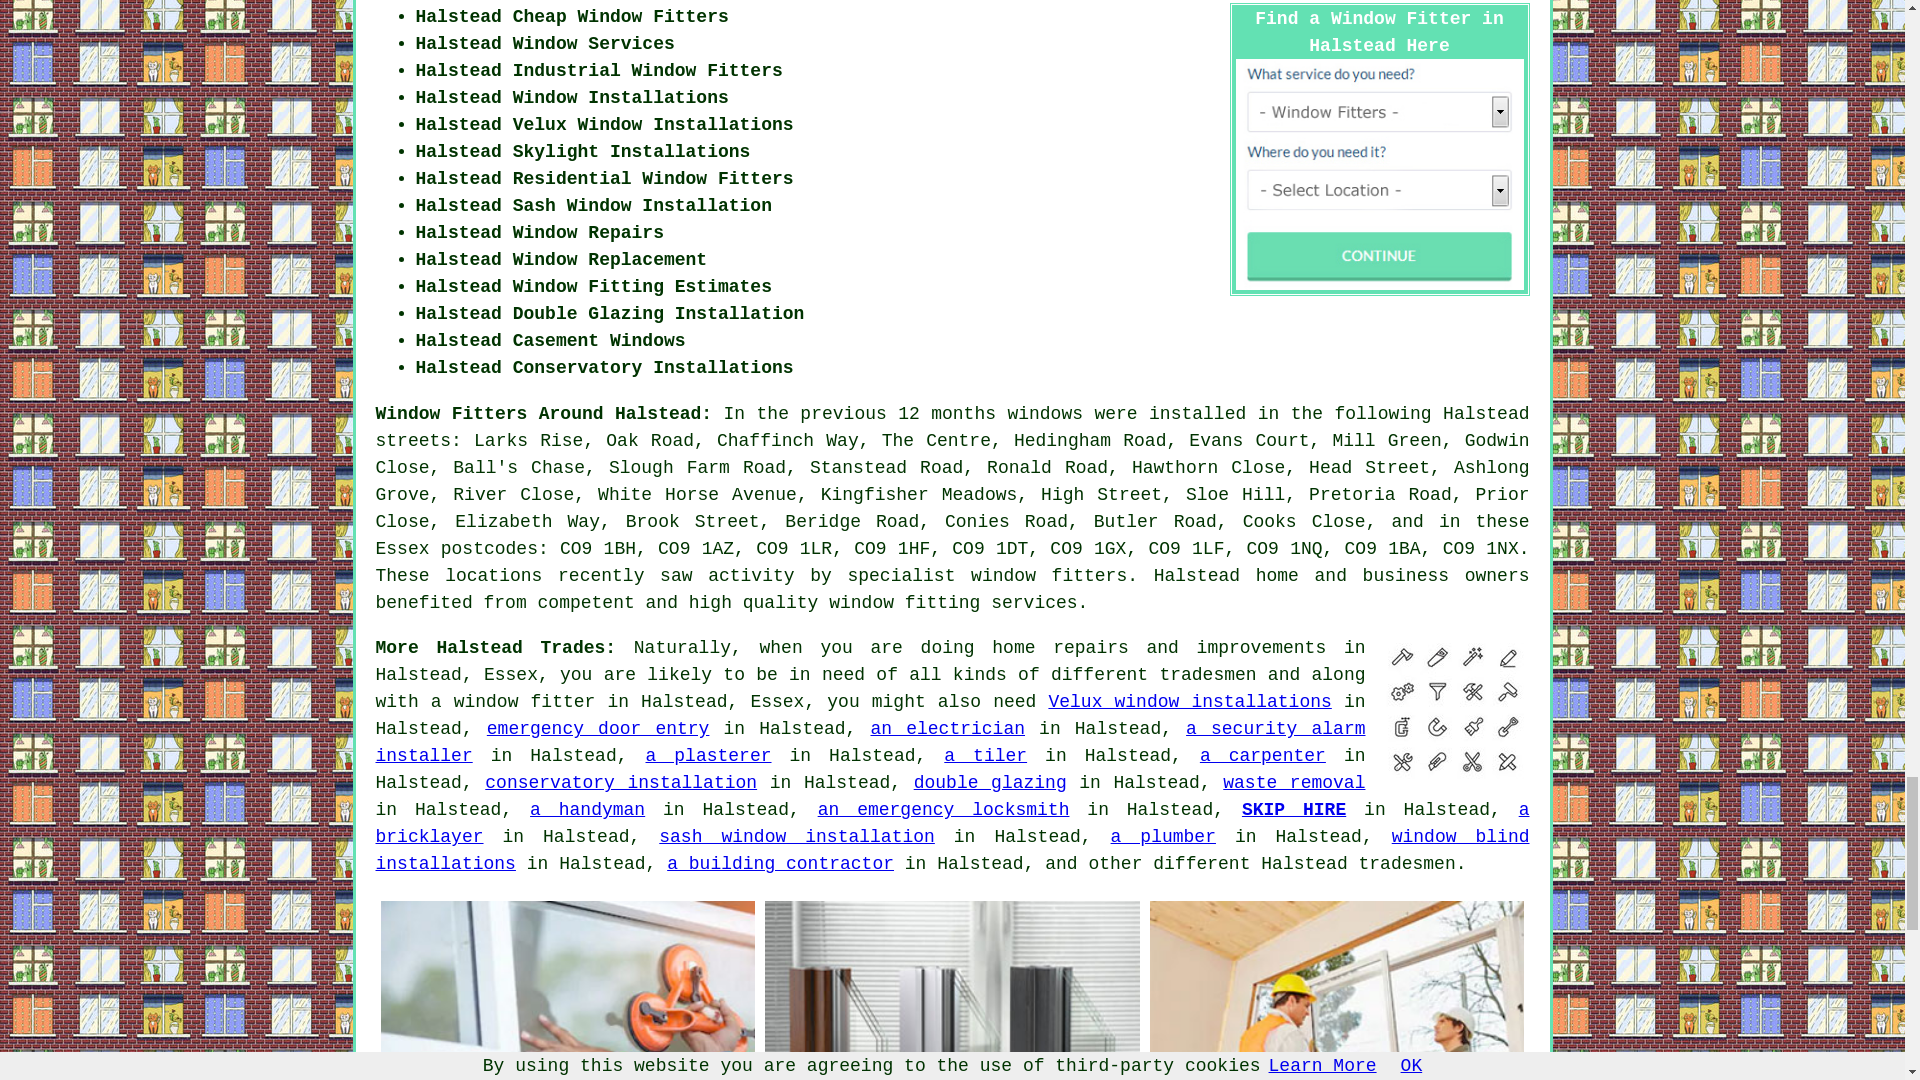 The image size is (1920, 1080). Describe the element at coordinates (1455, 710) in the screenshot. I see `More Halstead Tradesmen` at that location.